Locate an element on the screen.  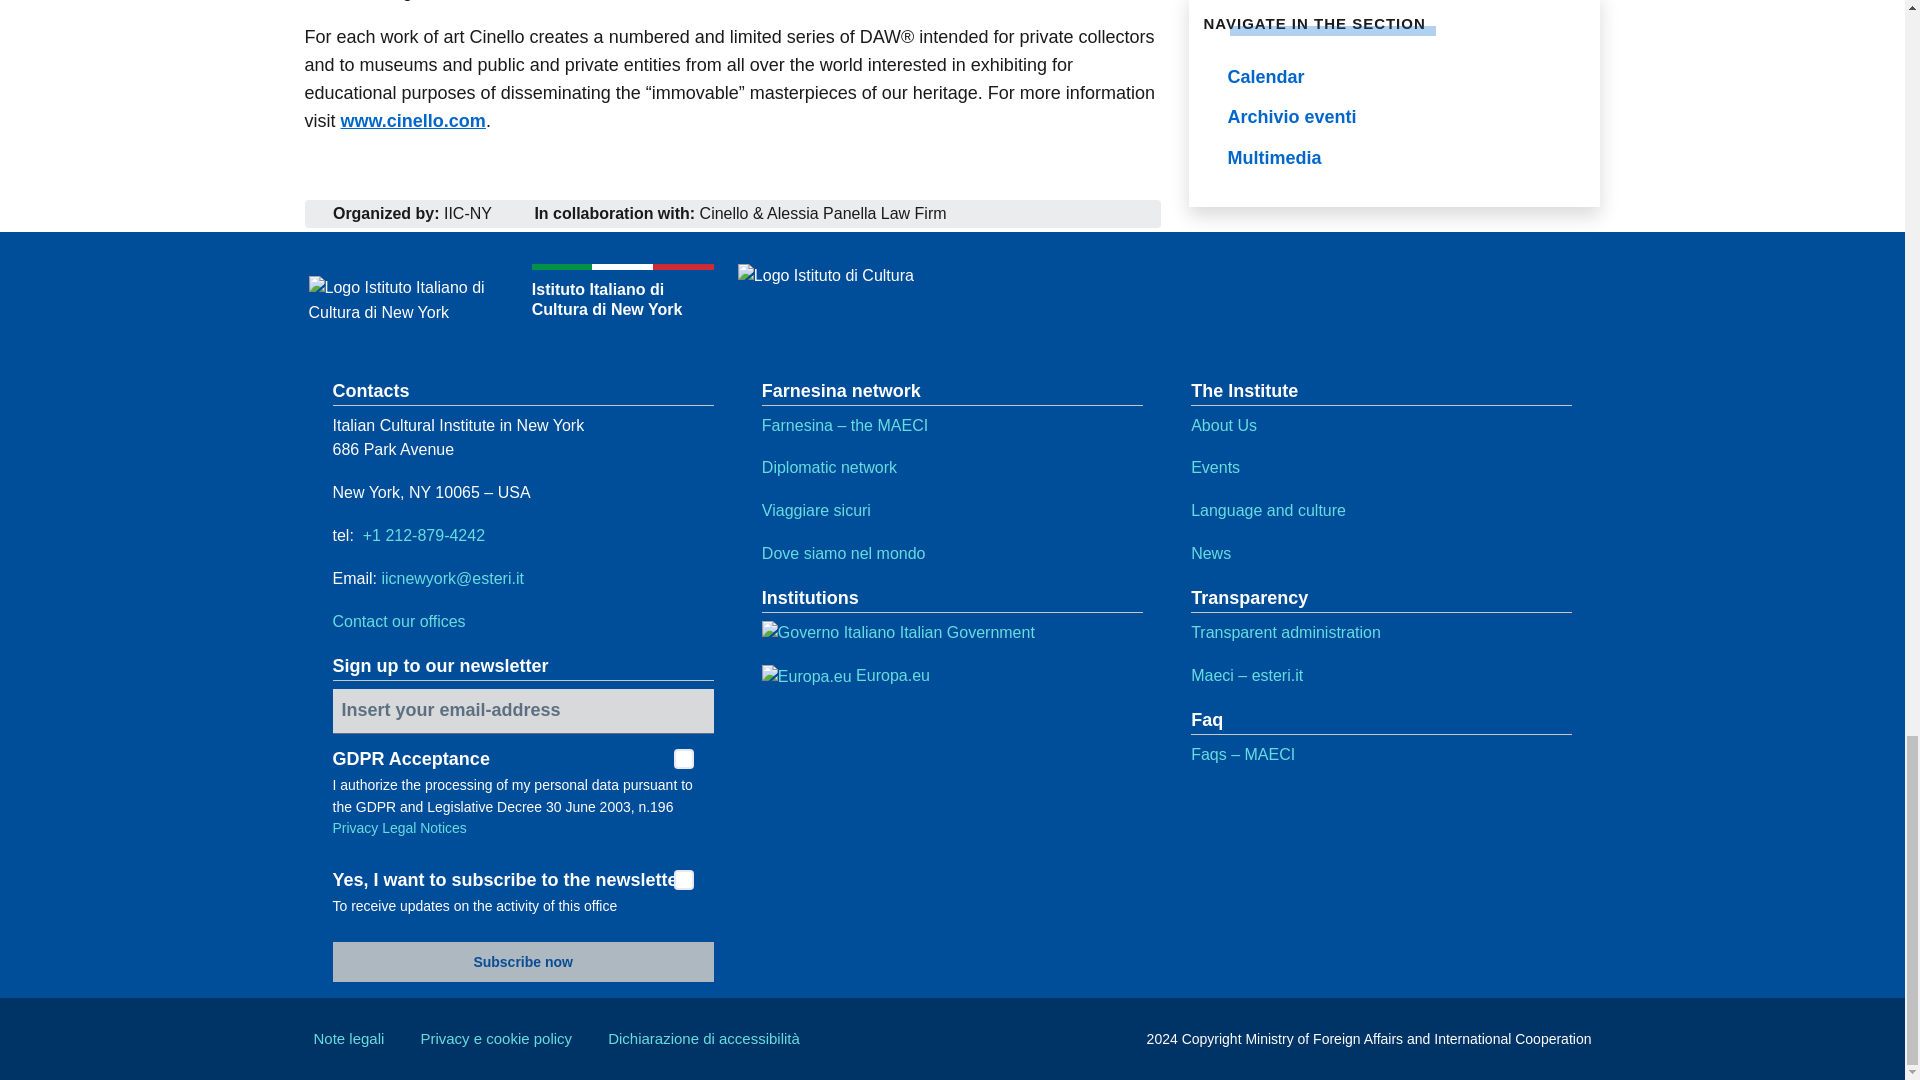
Go to the Privacy Policy page is located at coordinates (355, 827).